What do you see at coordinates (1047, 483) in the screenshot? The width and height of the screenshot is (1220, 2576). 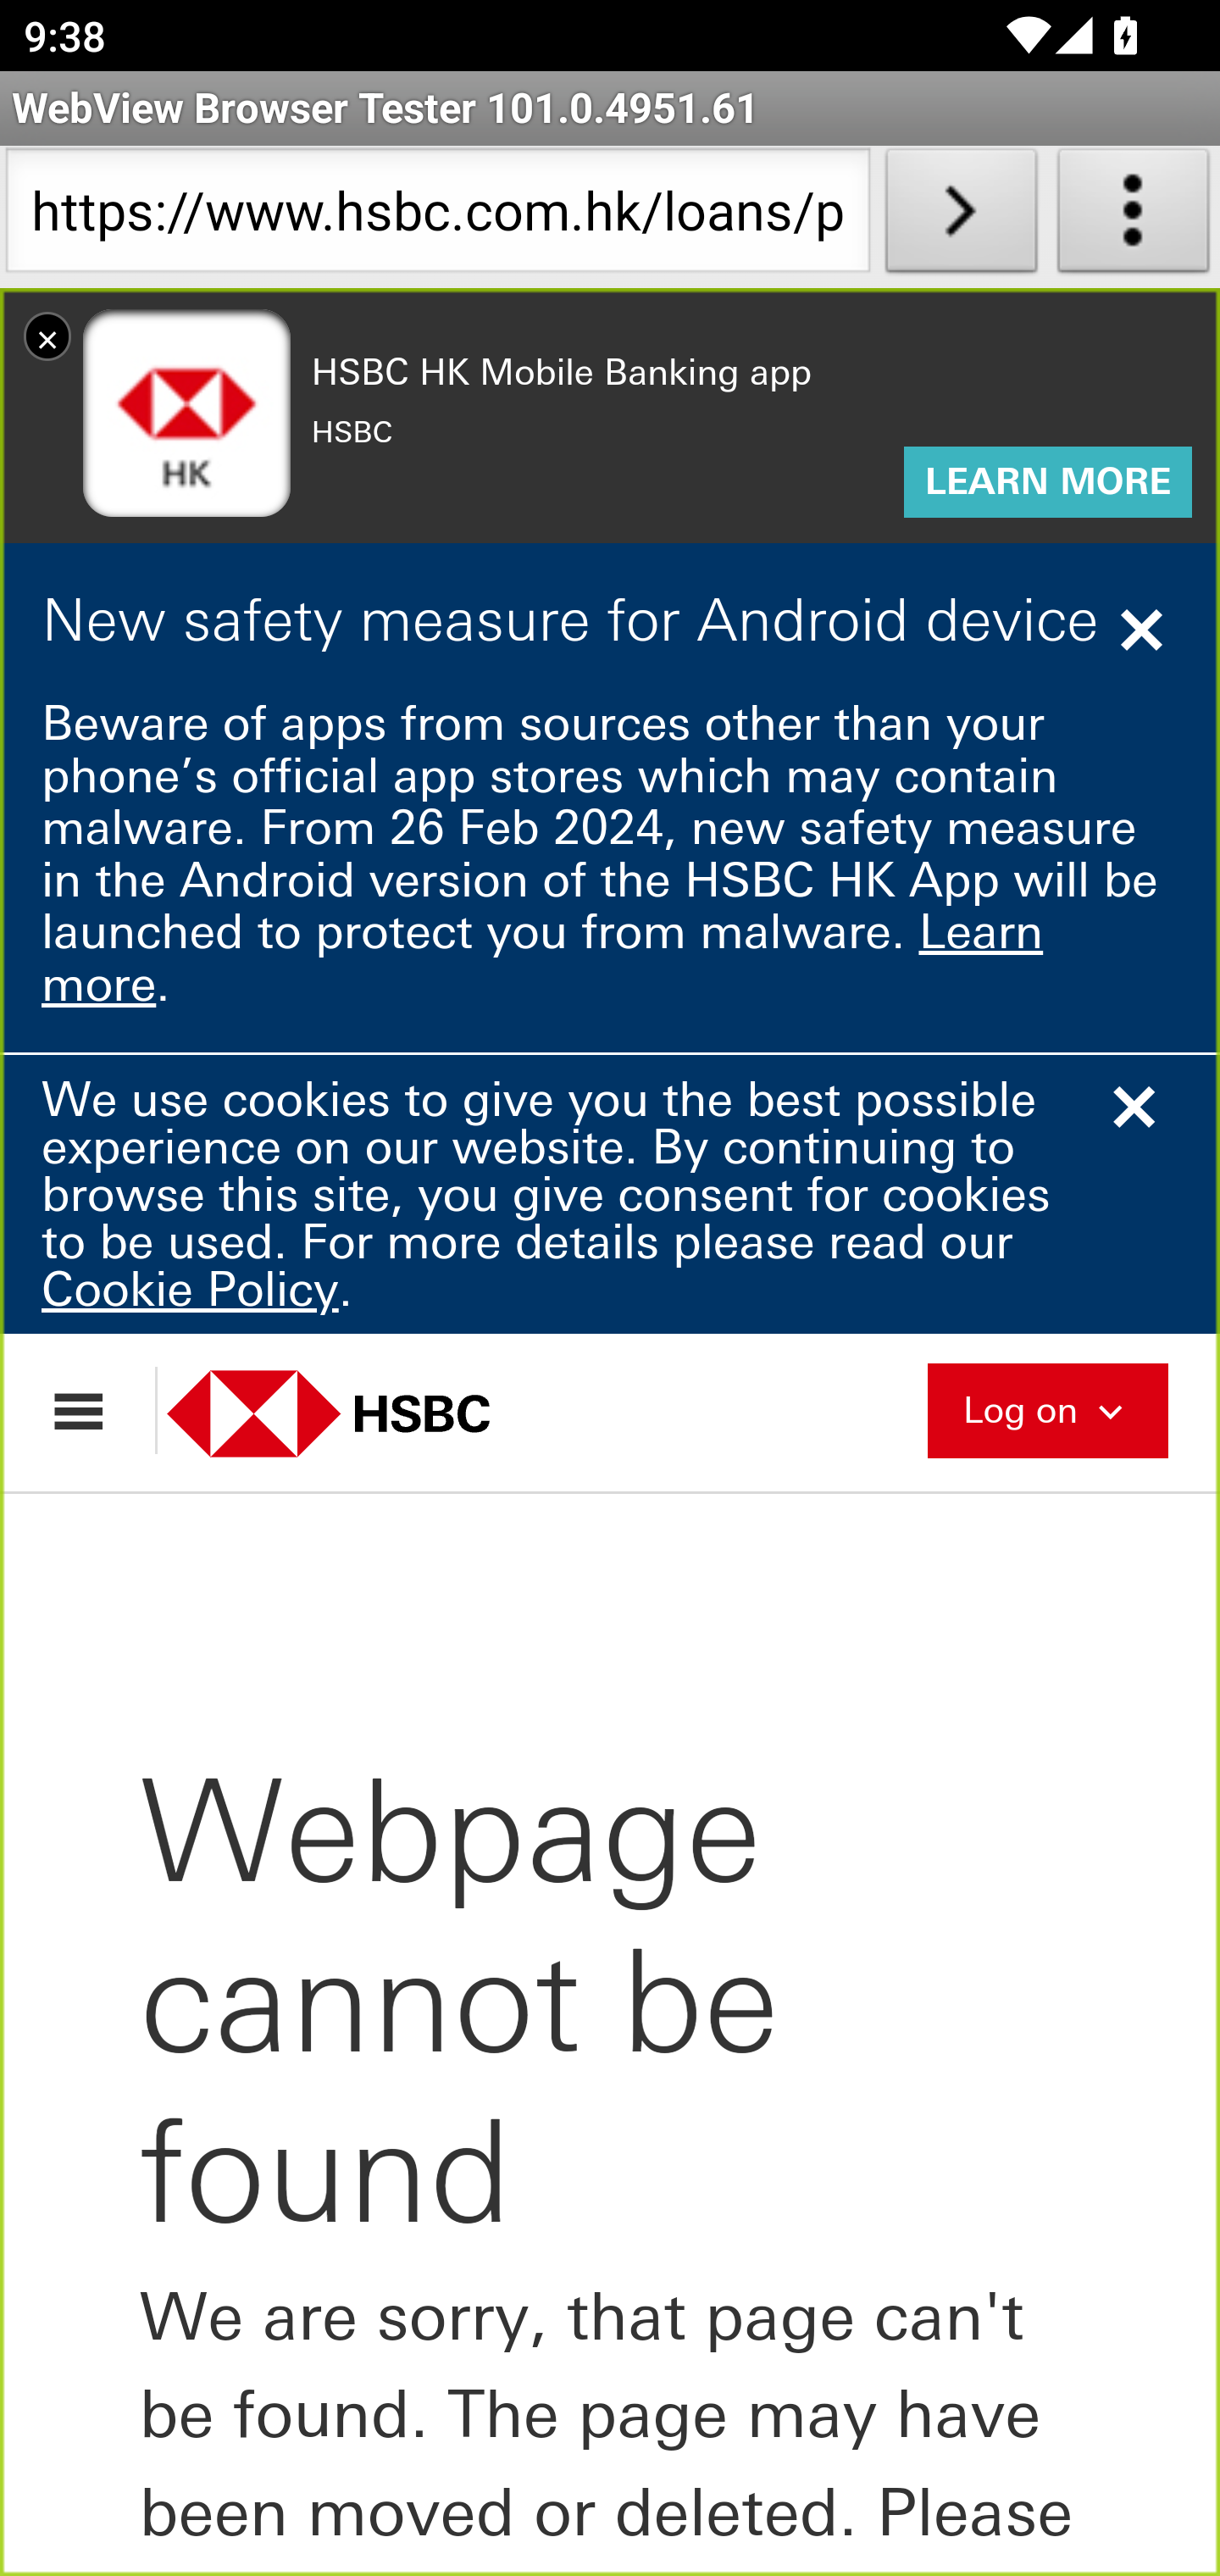 I see `LEARN MORE` at bounding box center [1047, 483].